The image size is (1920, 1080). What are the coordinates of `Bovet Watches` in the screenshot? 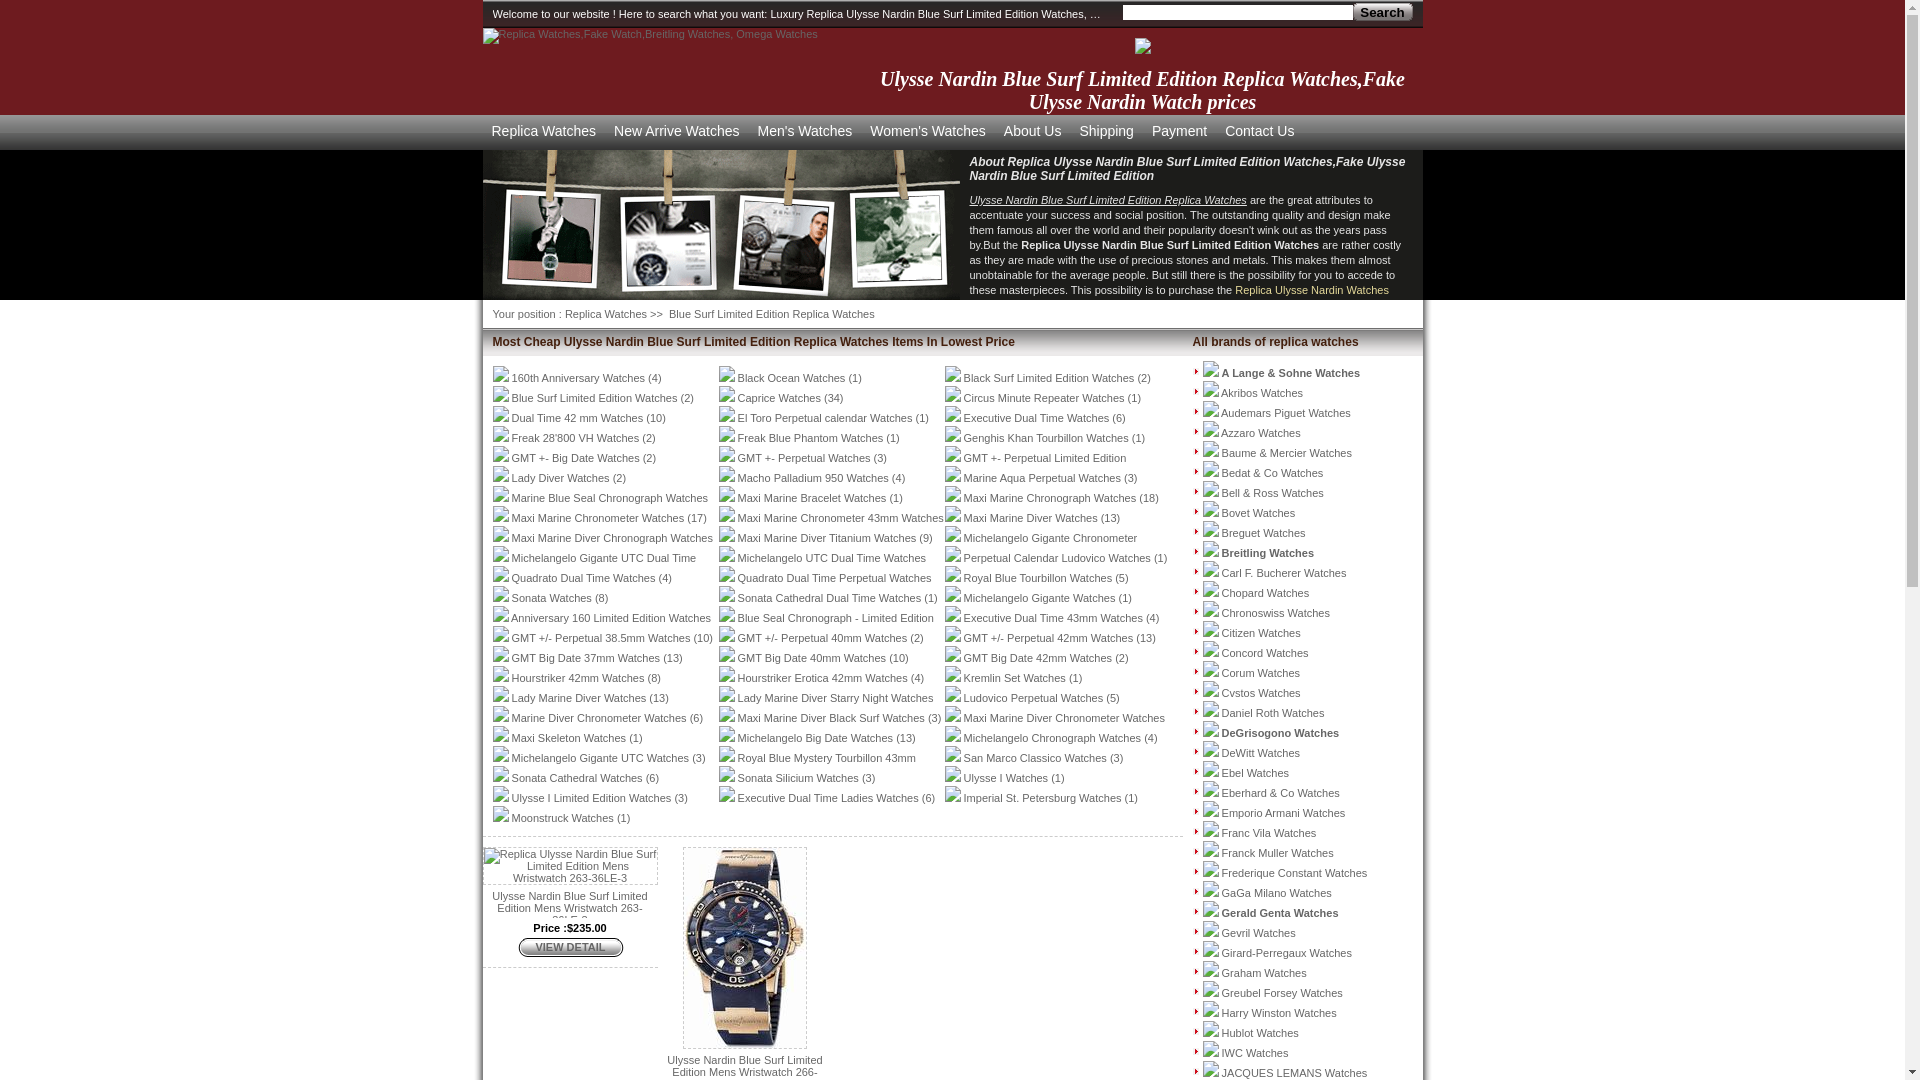 It's located at (1259, 513).